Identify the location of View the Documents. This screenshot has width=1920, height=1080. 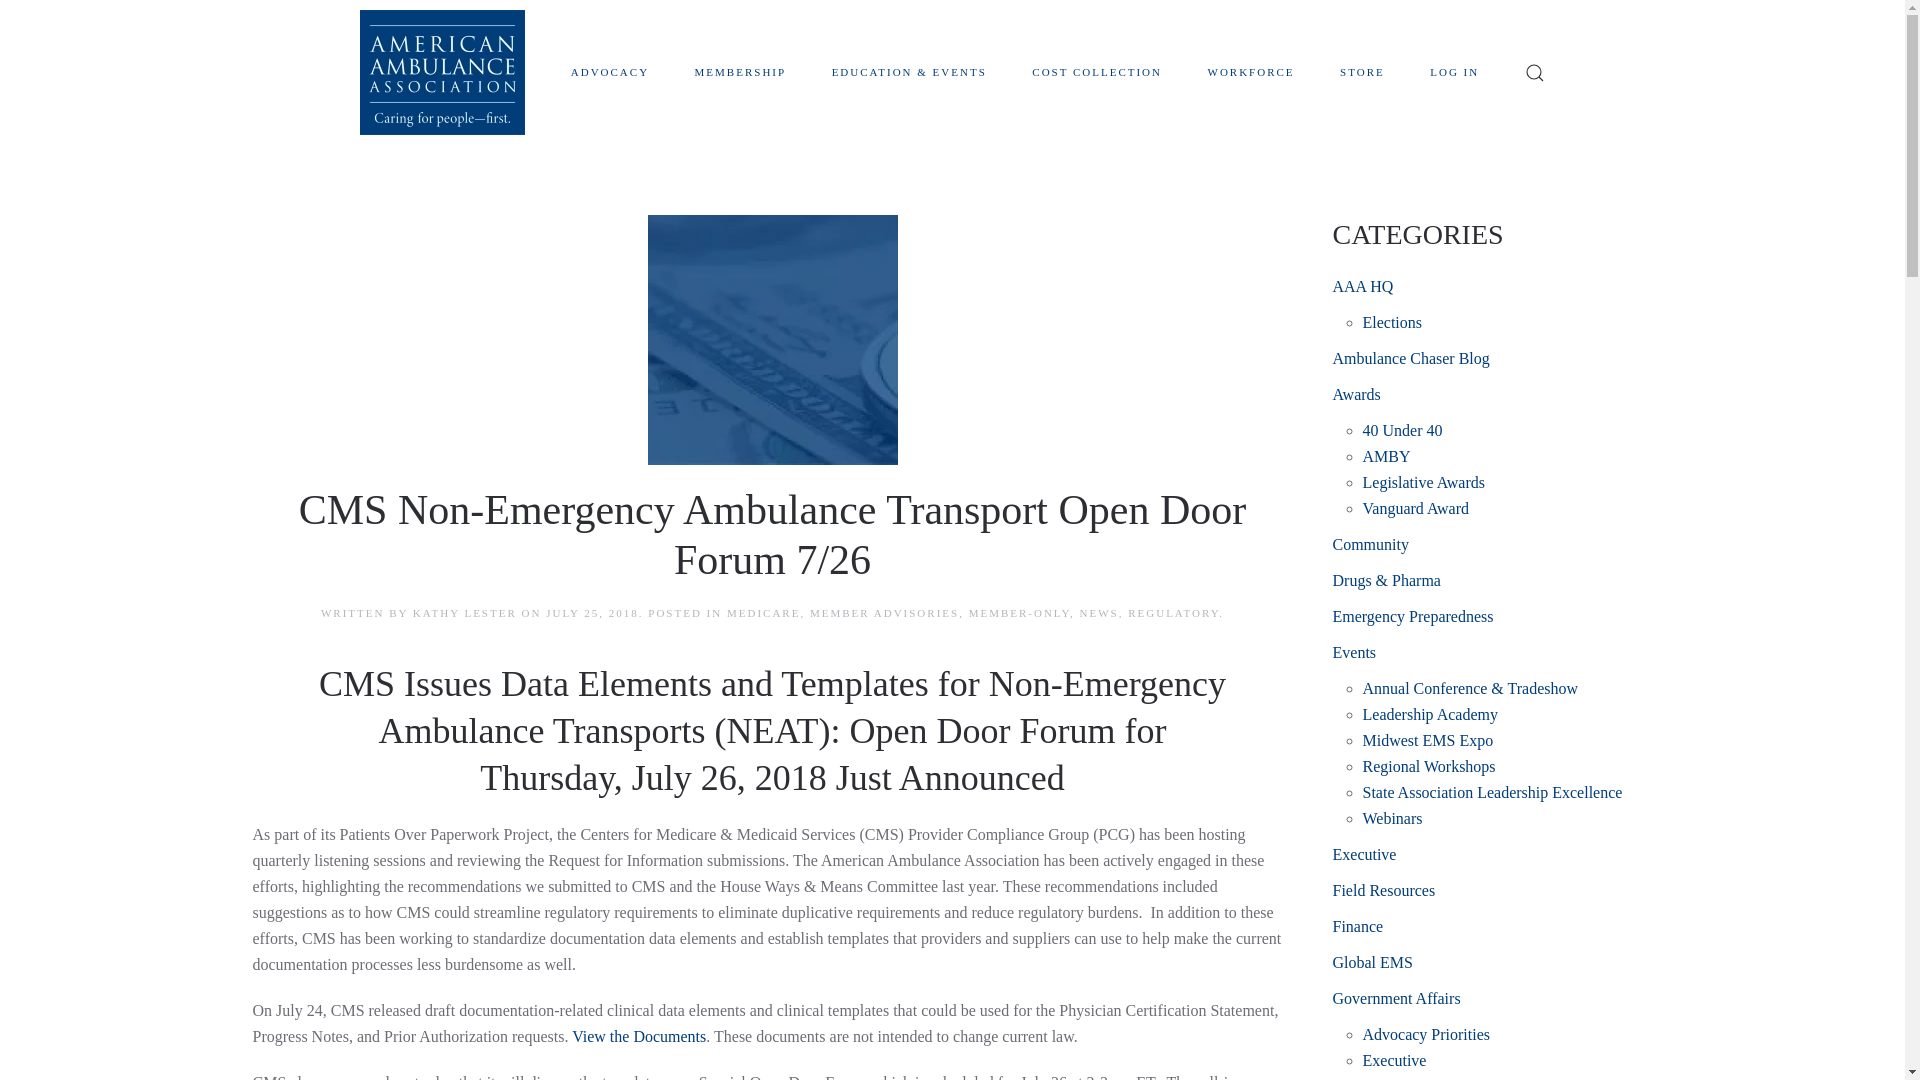
(639, 1036).